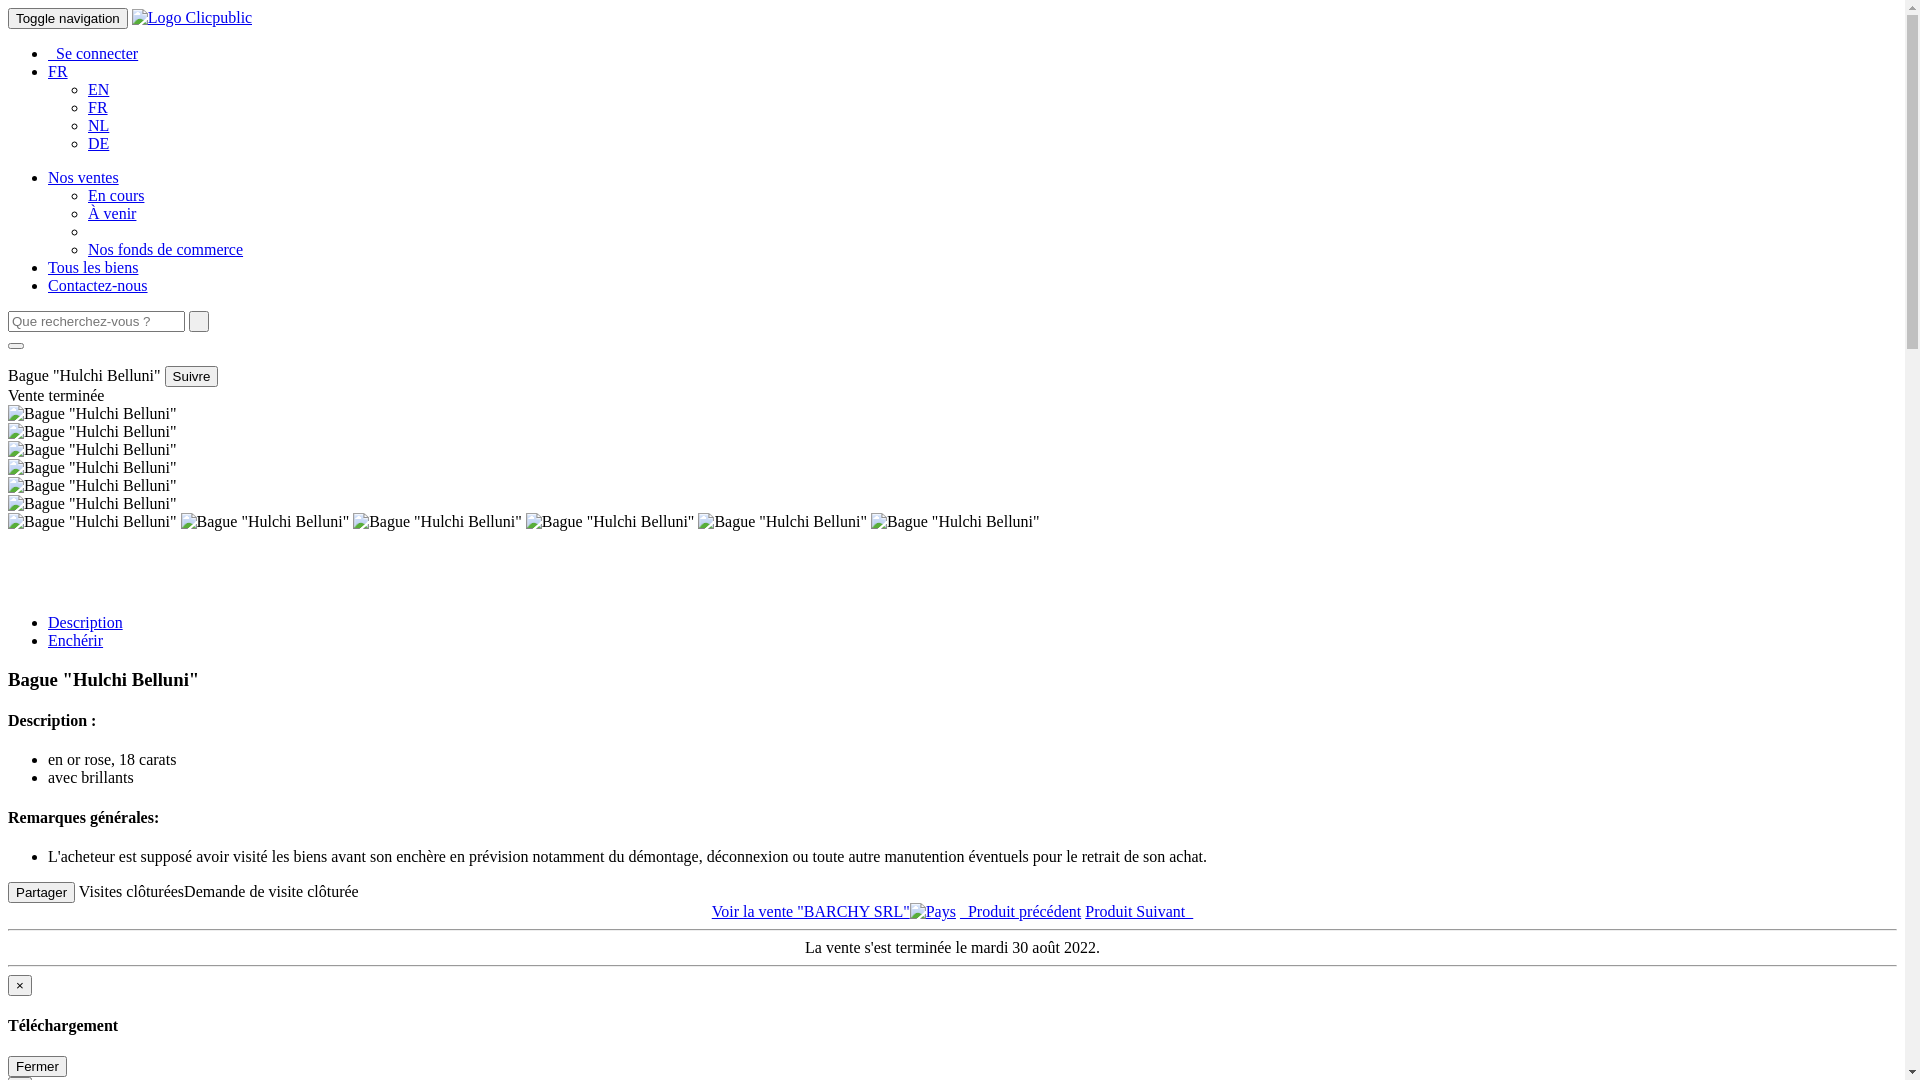 This screenshot has height=1080, width=1920. Describe the element at coordinates (199, 322) in the screenshot. I see ` ` at that location.